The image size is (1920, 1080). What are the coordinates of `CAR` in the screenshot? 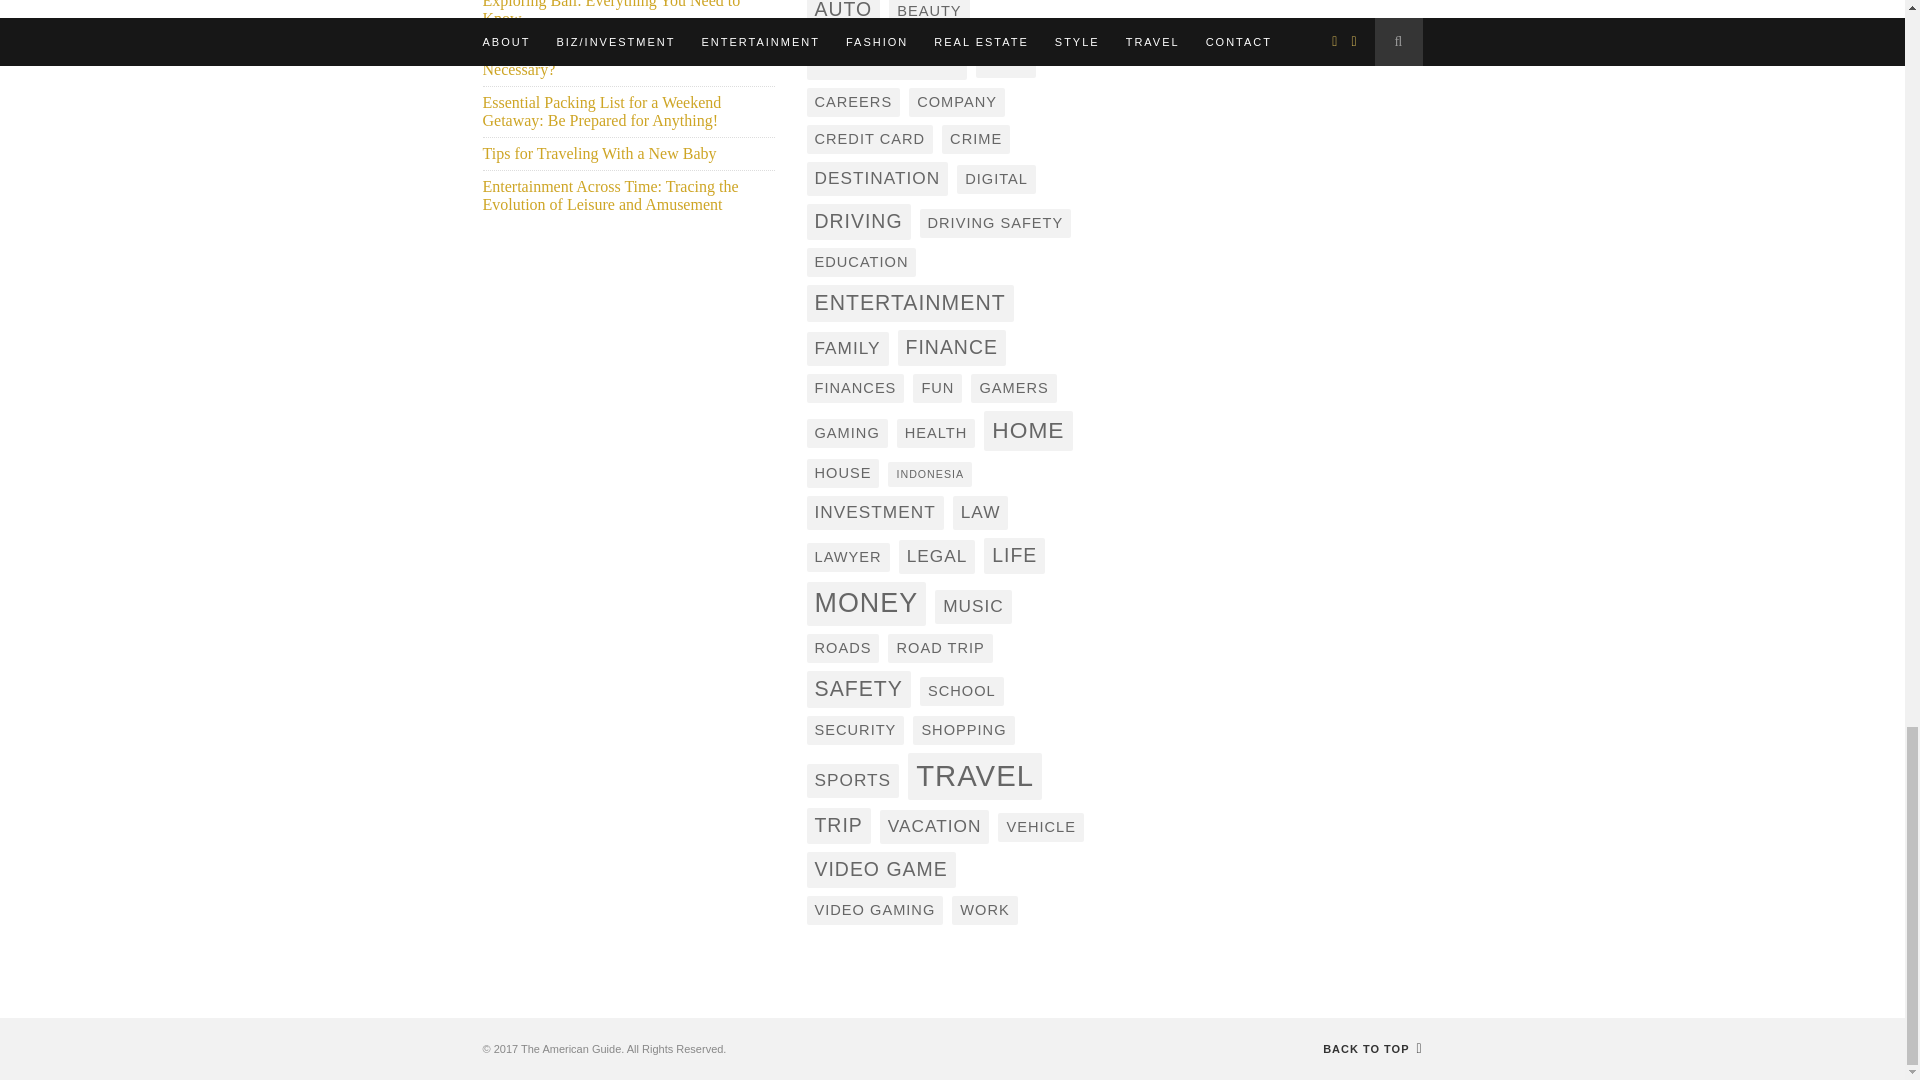 It's located at (1006, 60).